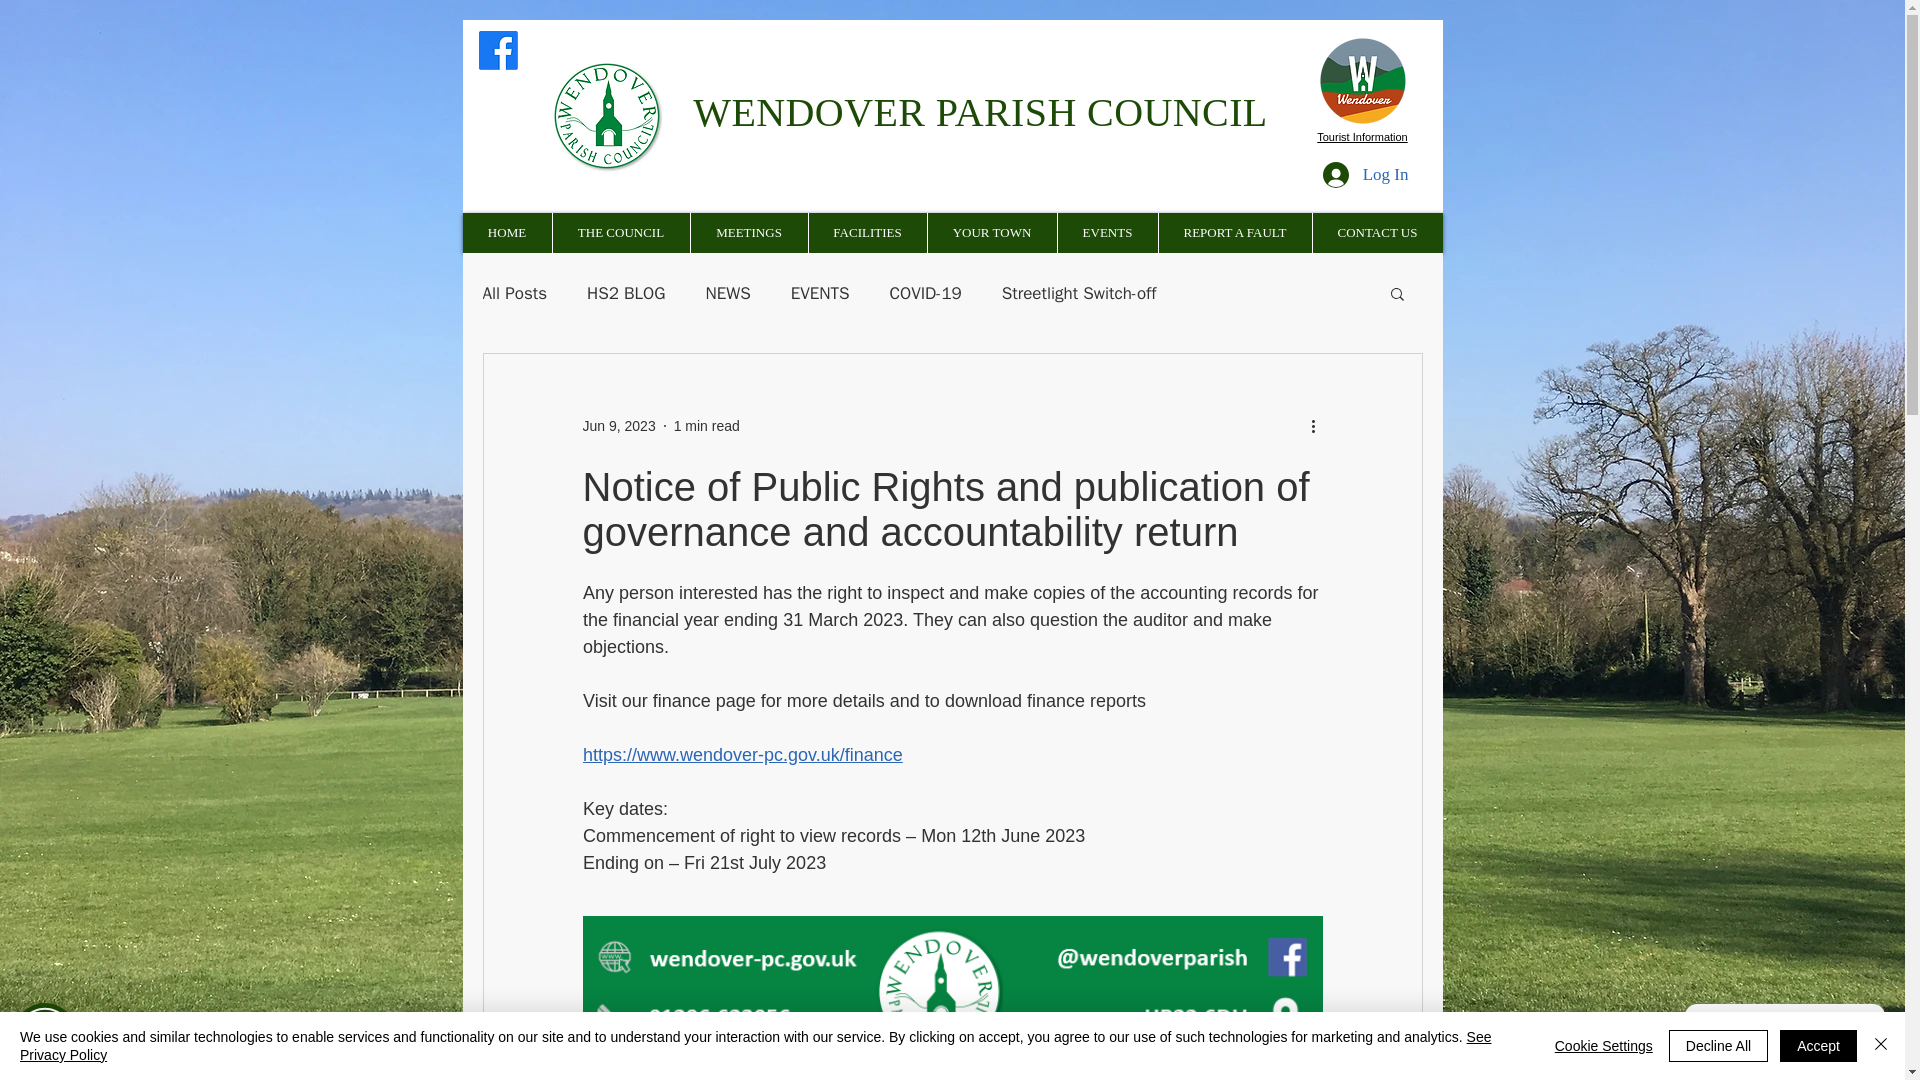  I want to click on Jun 9, 2023, so click(618, 426).